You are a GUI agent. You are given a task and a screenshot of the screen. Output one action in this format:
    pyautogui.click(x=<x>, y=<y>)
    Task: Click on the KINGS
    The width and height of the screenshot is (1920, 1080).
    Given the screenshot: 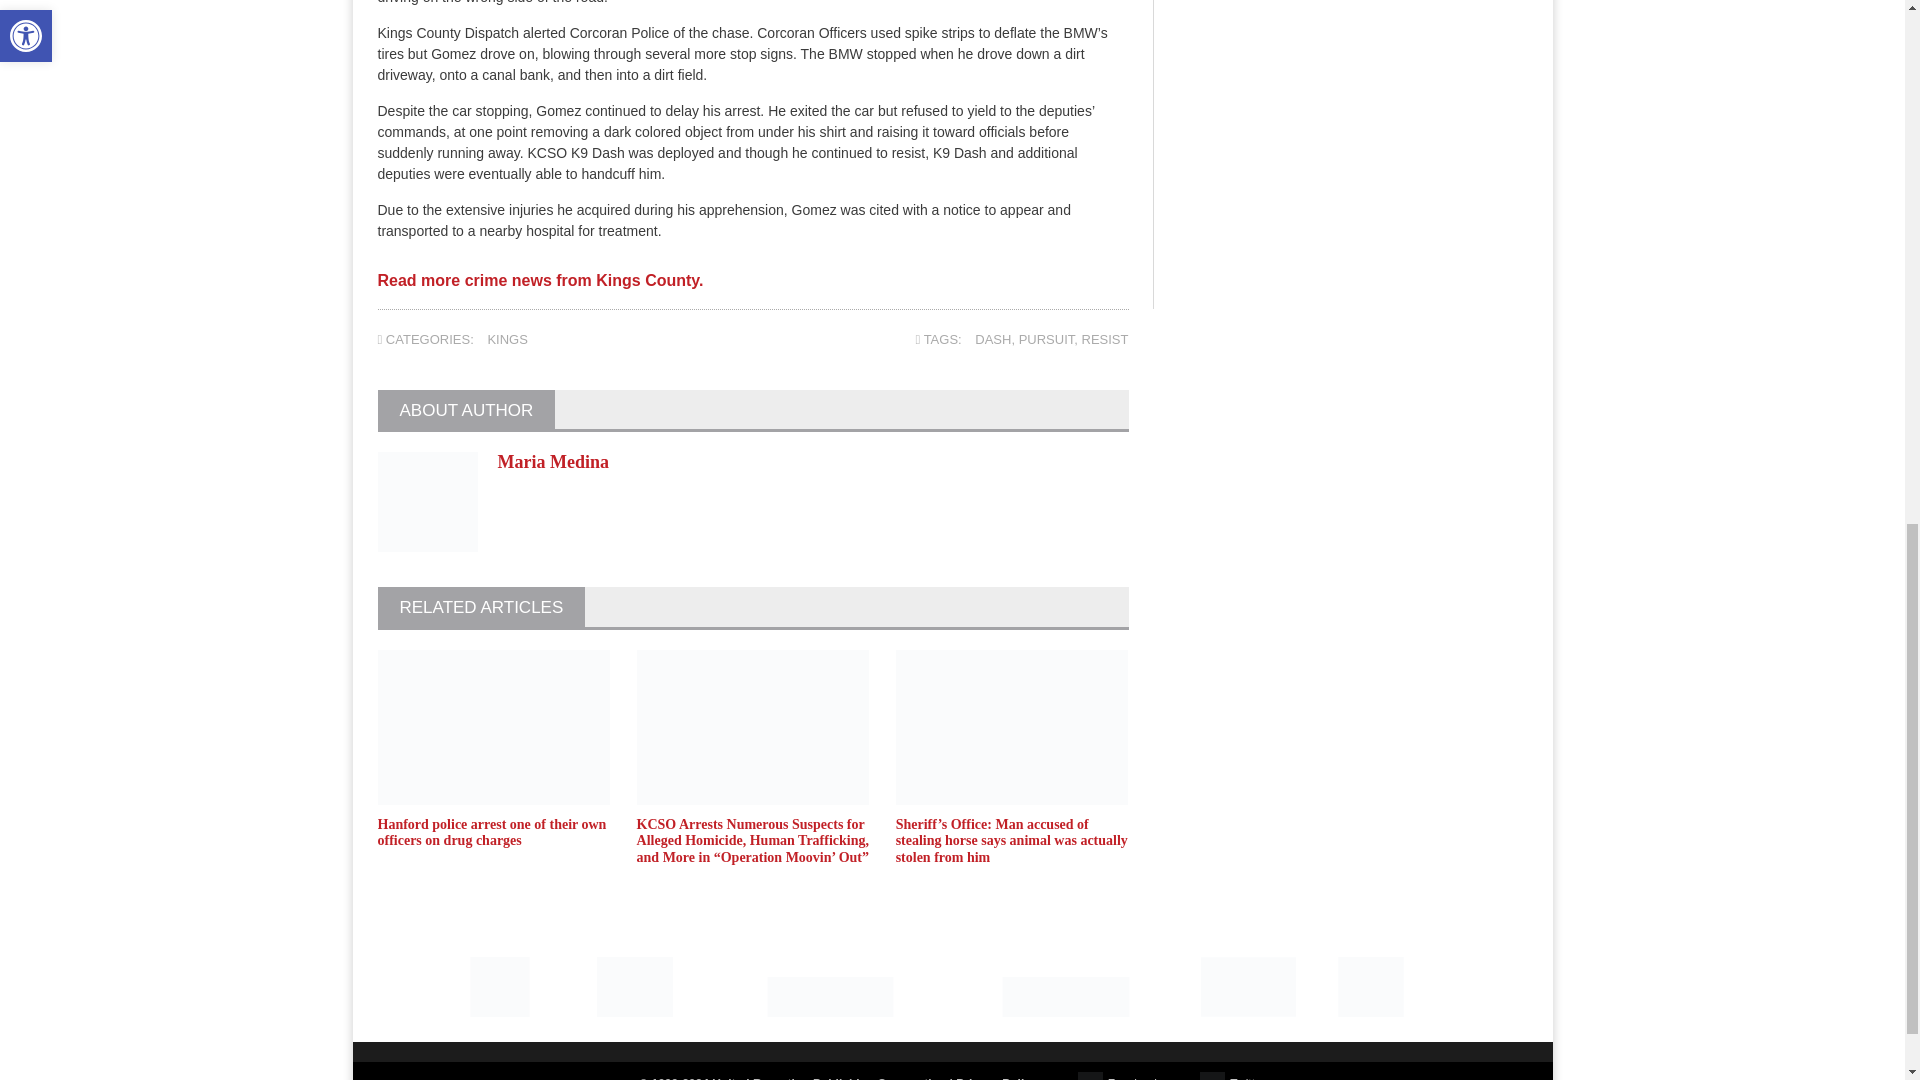 What is the action you would take?
    pyautogui.click(x=506, y=338)
    